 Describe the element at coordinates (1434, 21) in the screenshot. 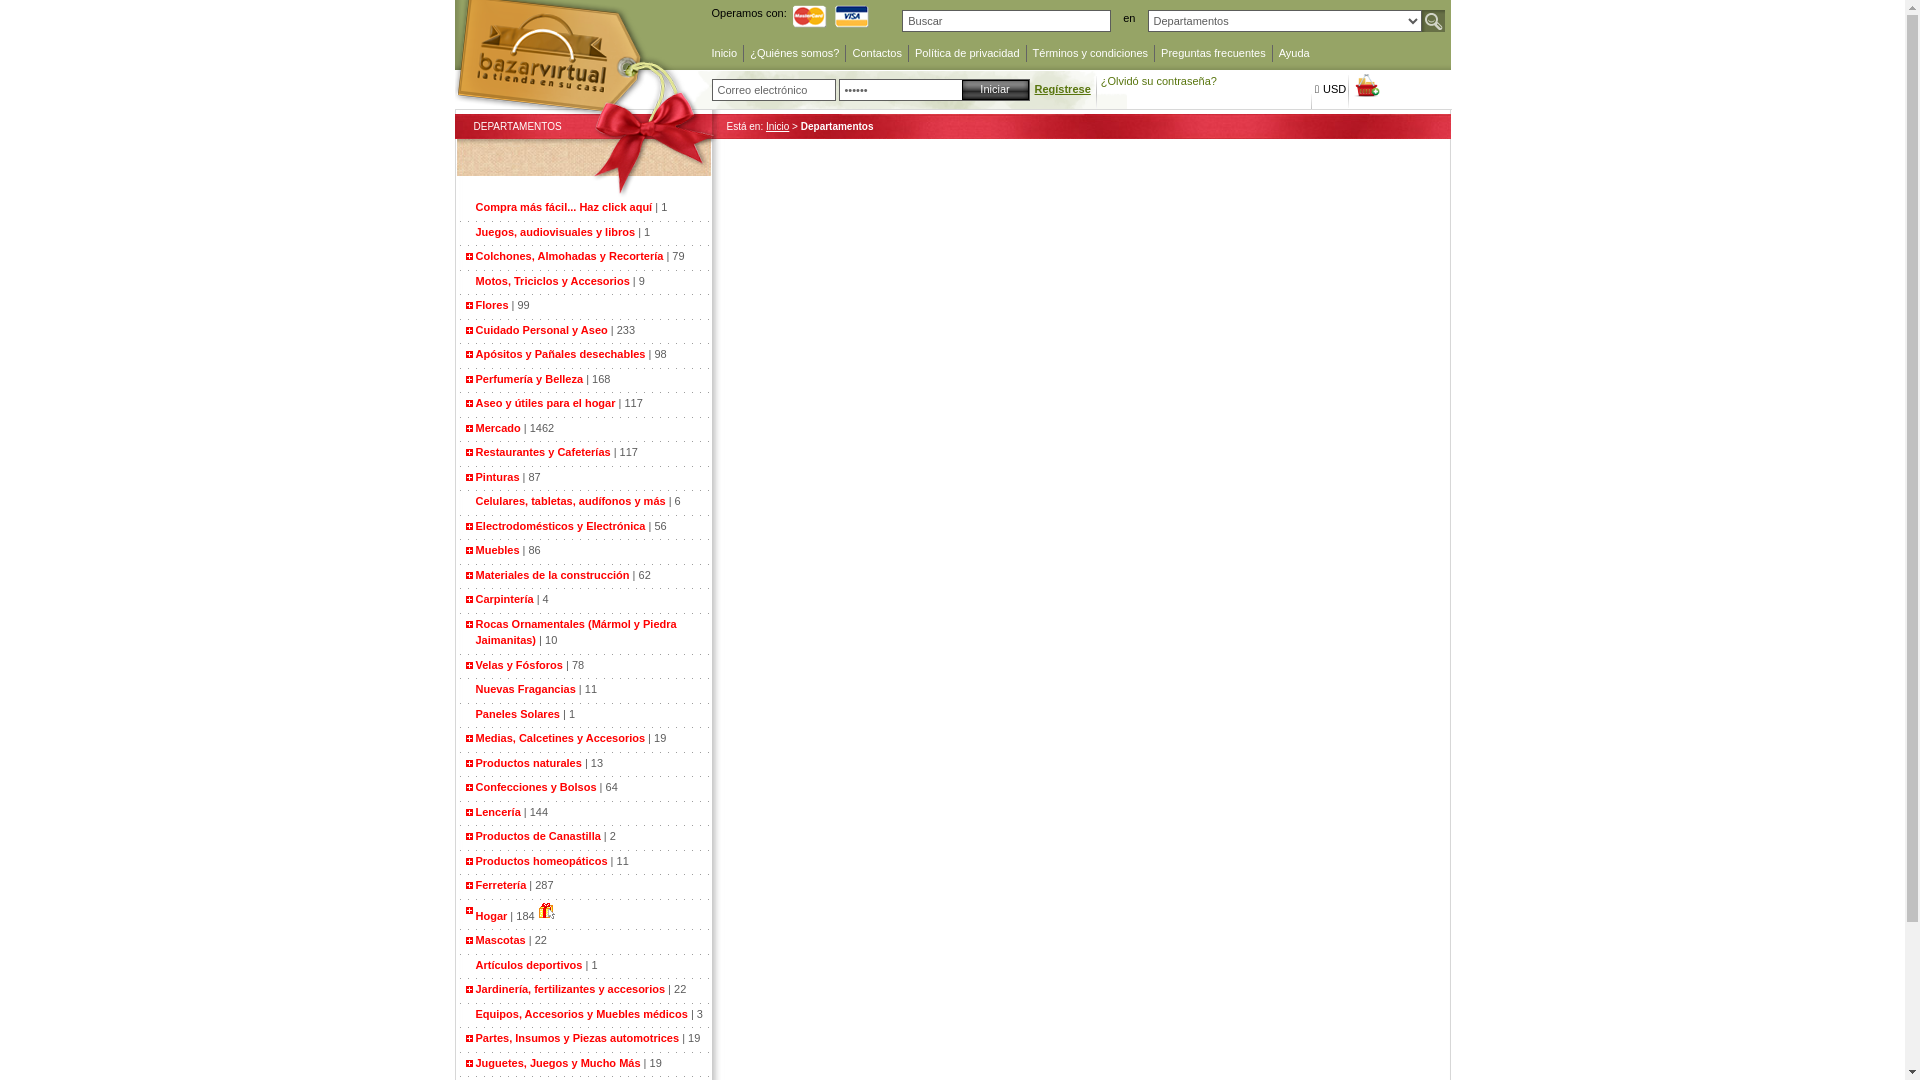

I see `Buscar` at that location.